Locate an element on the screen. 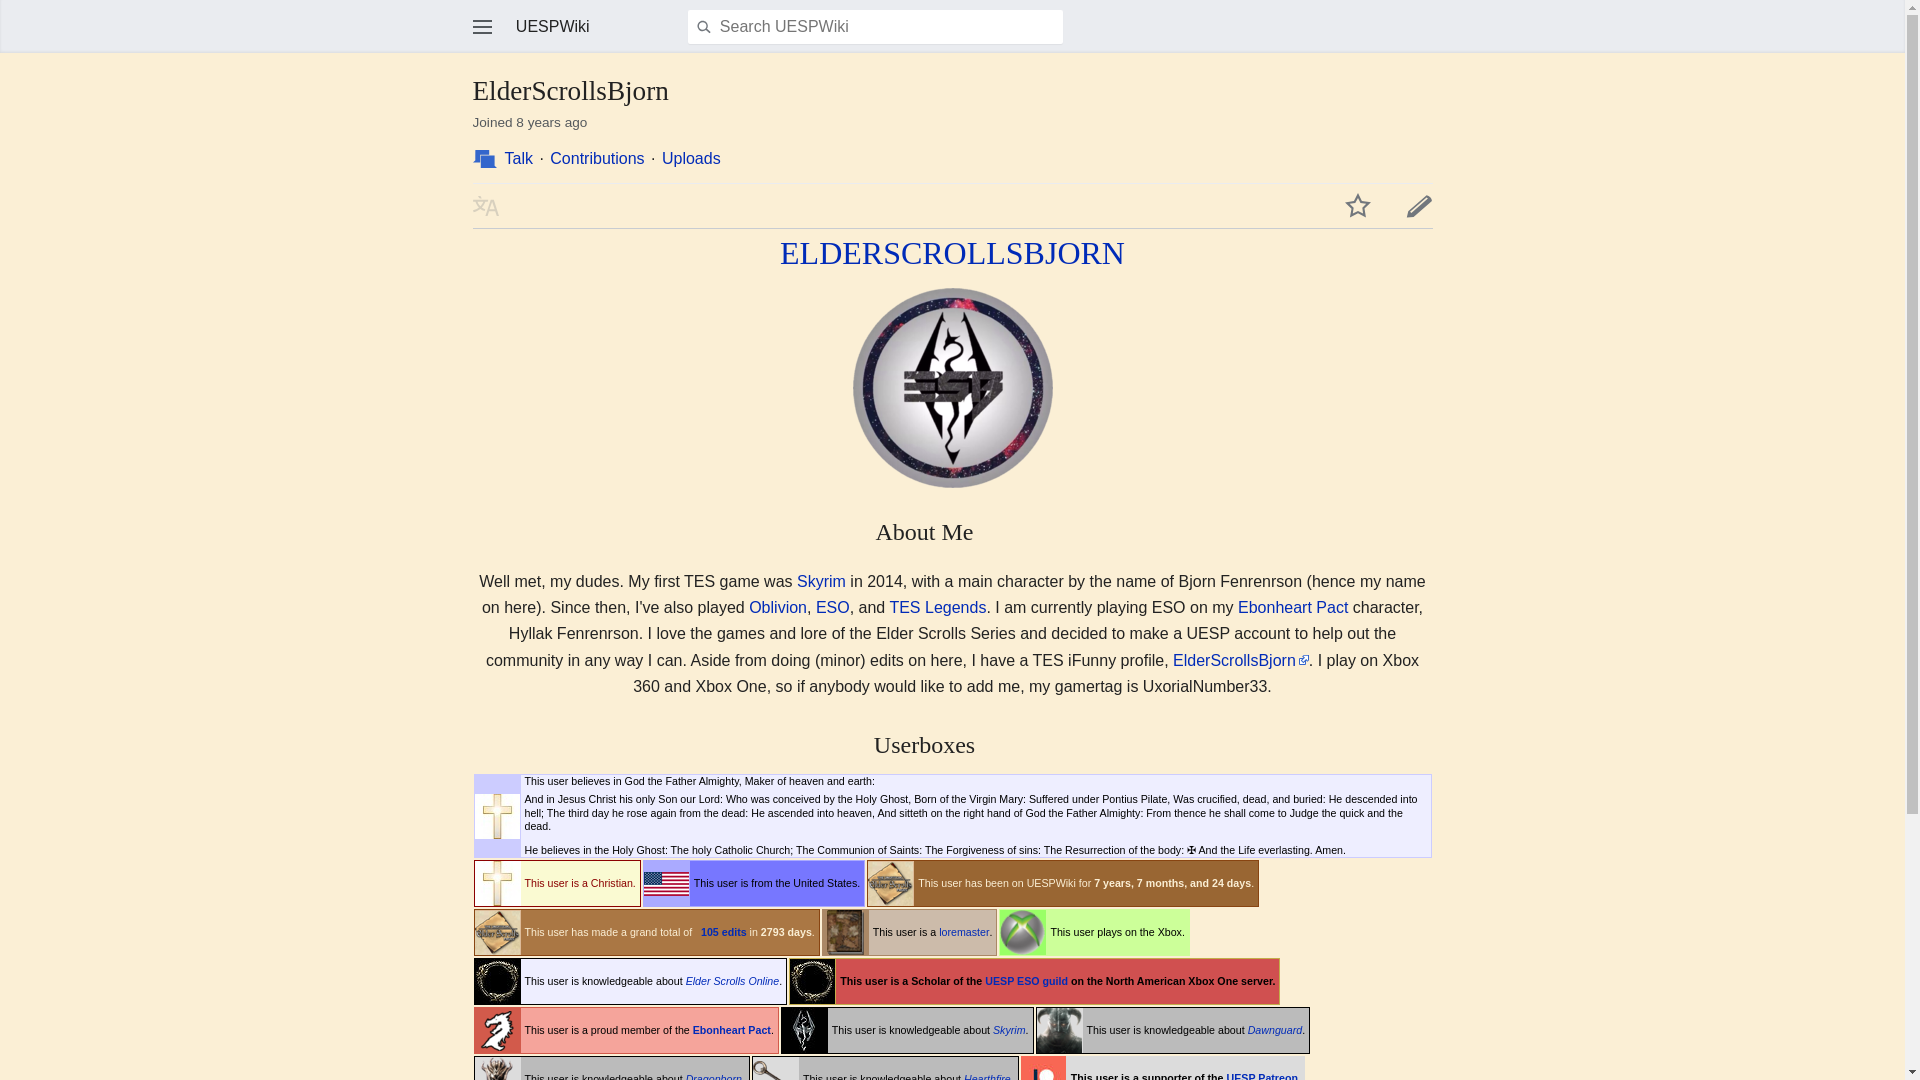 This screenshot has height=1080, width=1920. Oblivion:Oblivion is located at coordinates (777, 607).